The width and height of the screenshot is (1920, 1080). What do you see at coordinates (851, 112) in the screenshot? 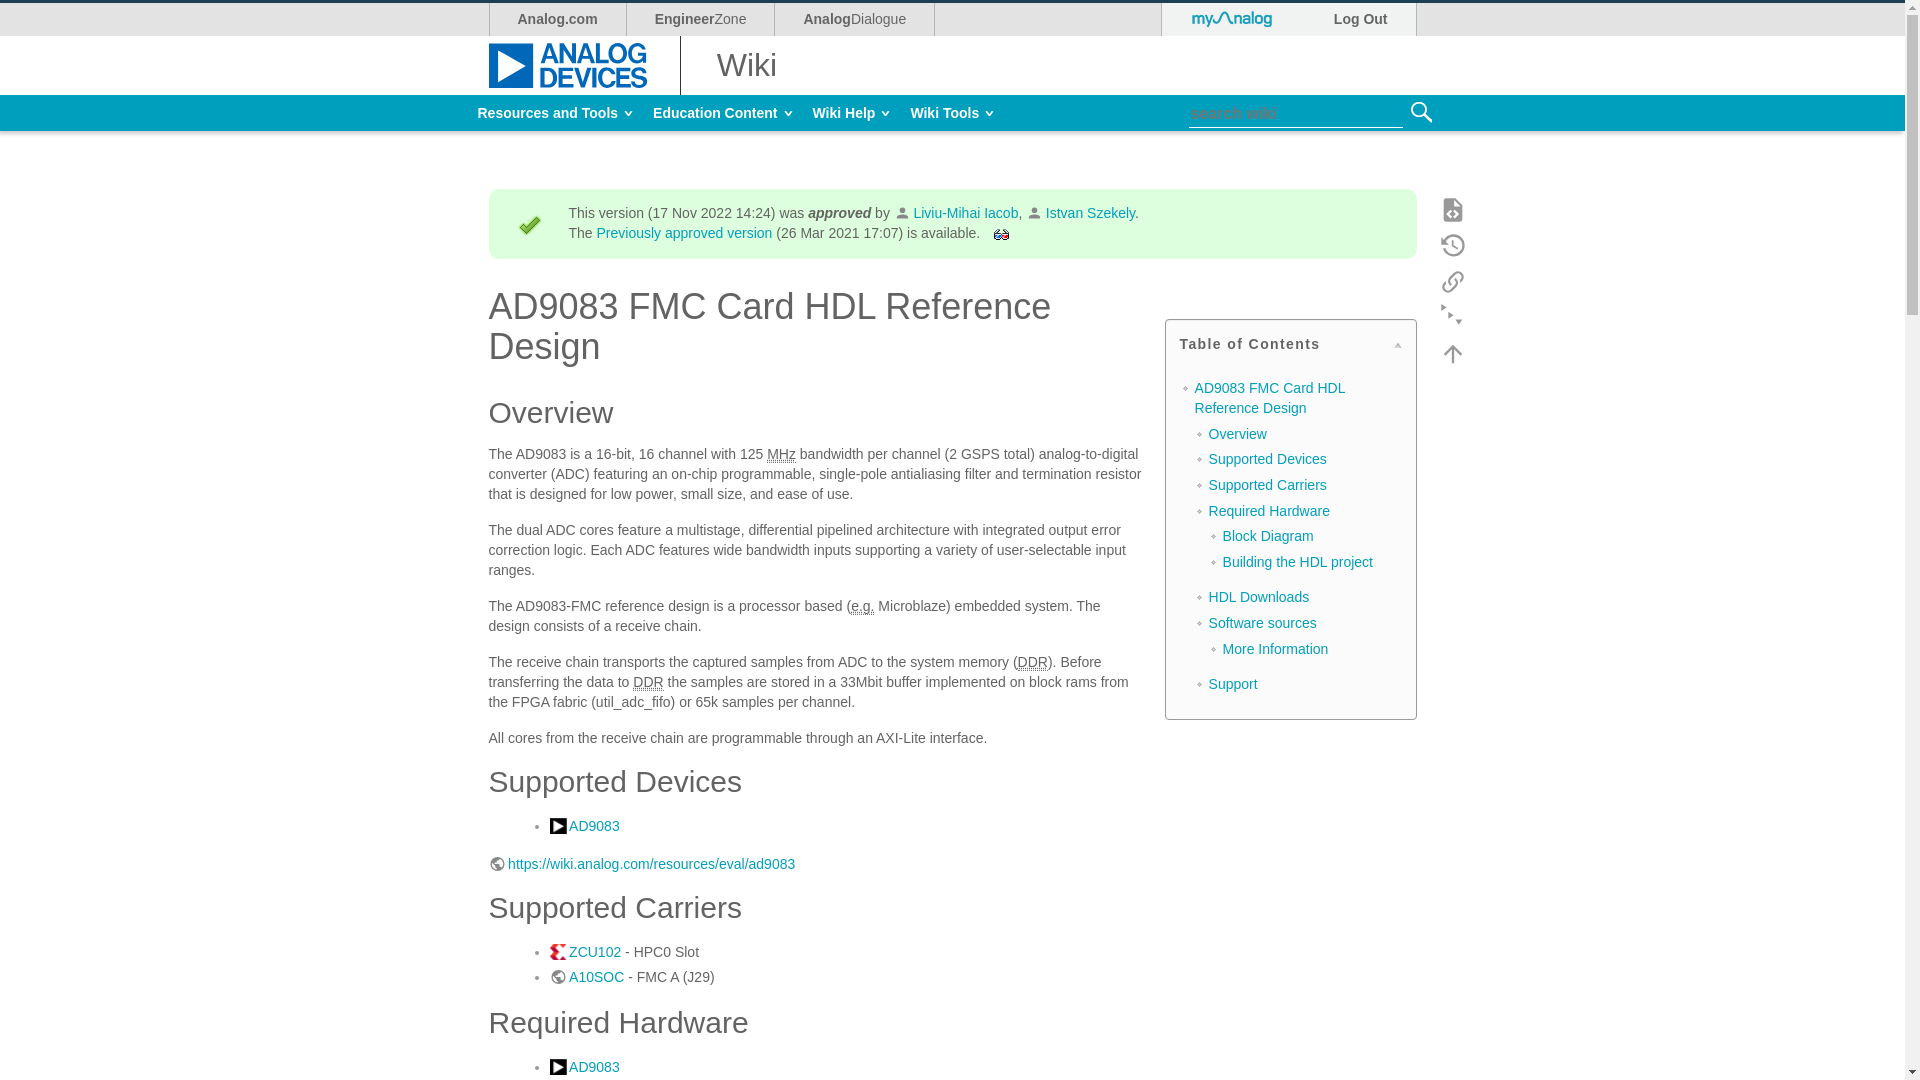
I see `Log Out` at bounding box center [851, 112].